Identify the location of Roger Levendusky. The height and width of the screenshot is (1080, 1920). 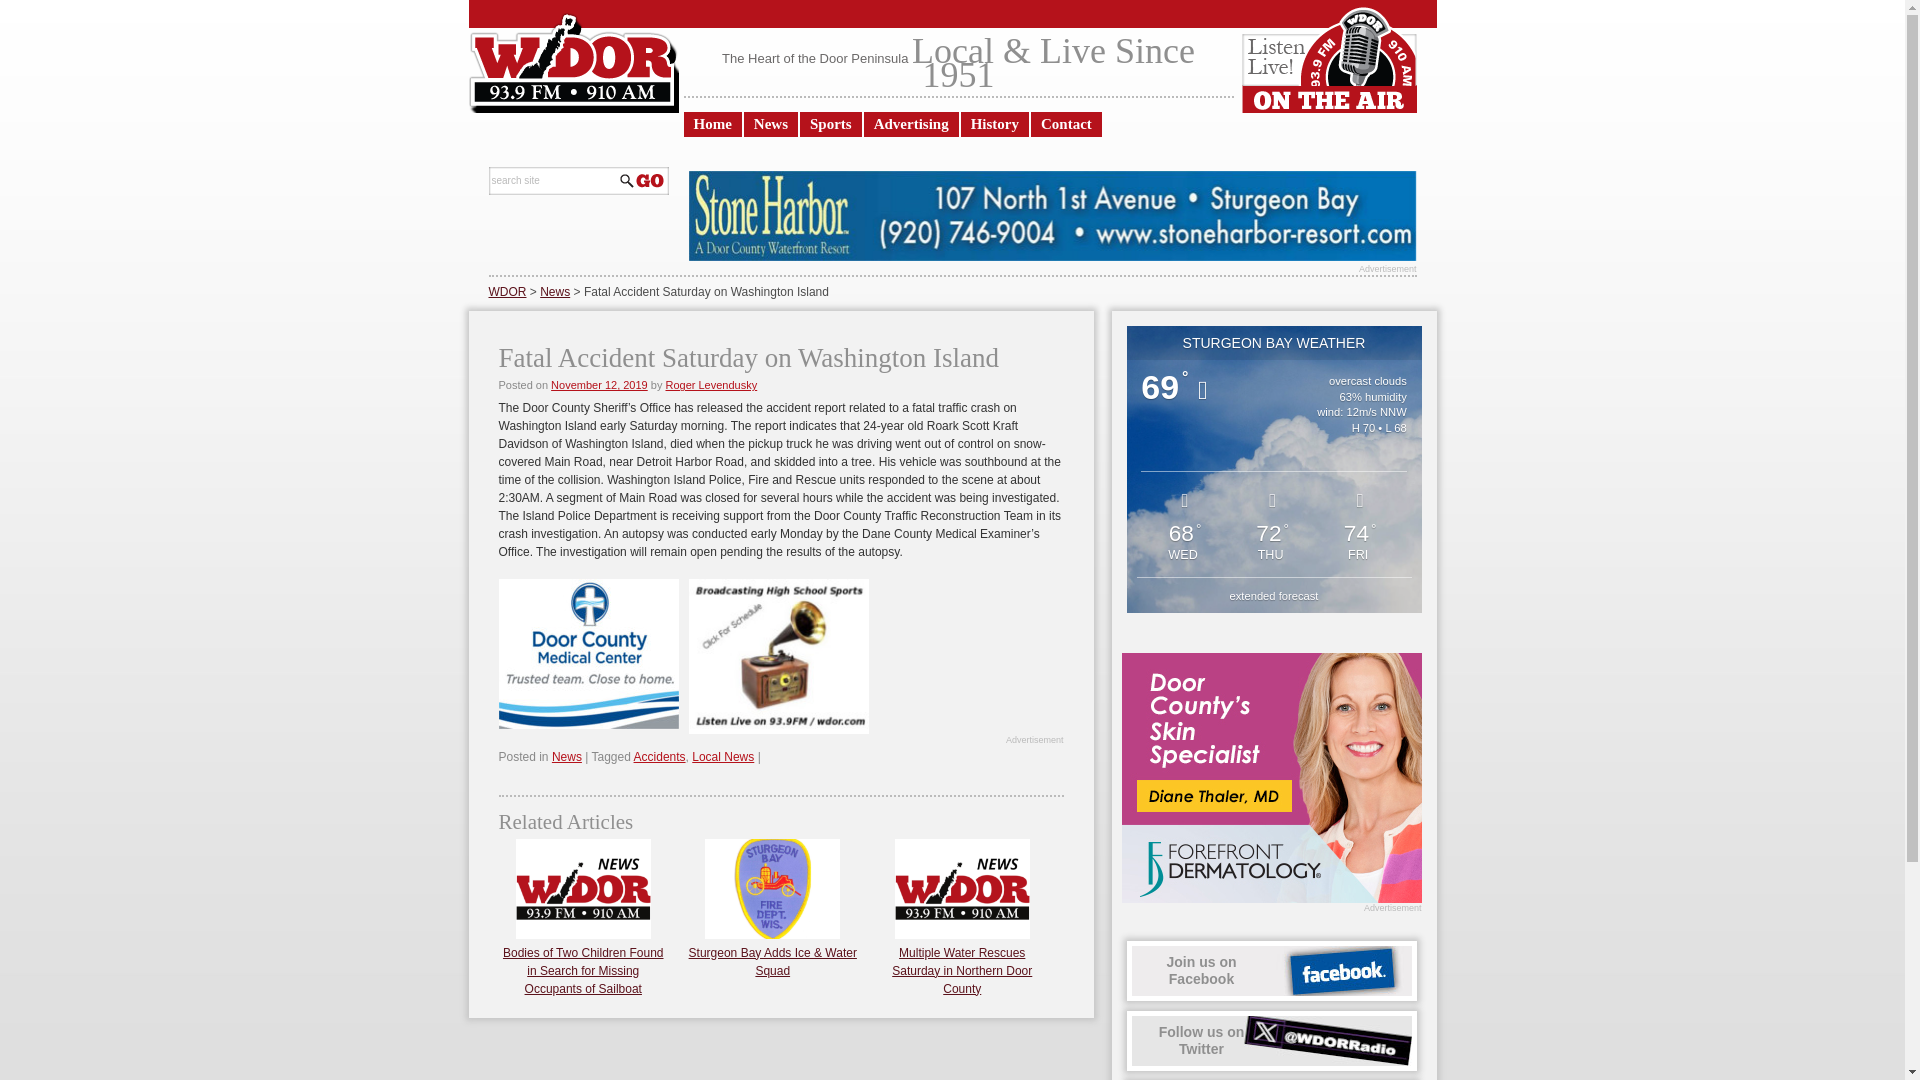
(710, 384).